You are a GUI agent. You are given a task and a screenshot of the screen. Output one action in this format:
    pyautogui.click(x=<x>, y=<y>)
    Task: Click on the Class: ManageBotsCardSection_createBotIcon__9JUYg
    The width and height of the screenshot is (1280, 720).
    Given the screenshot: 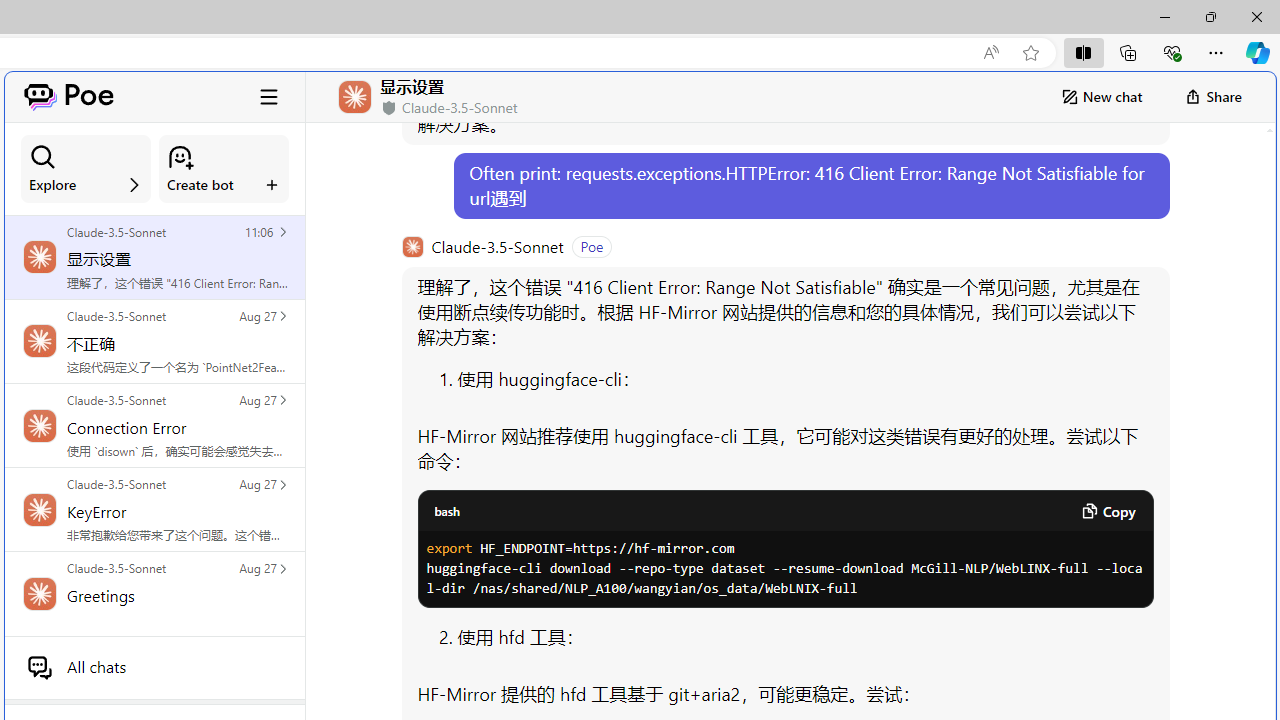 What is the action you would take?
    pyautogui.click(x=180, y=157)
    